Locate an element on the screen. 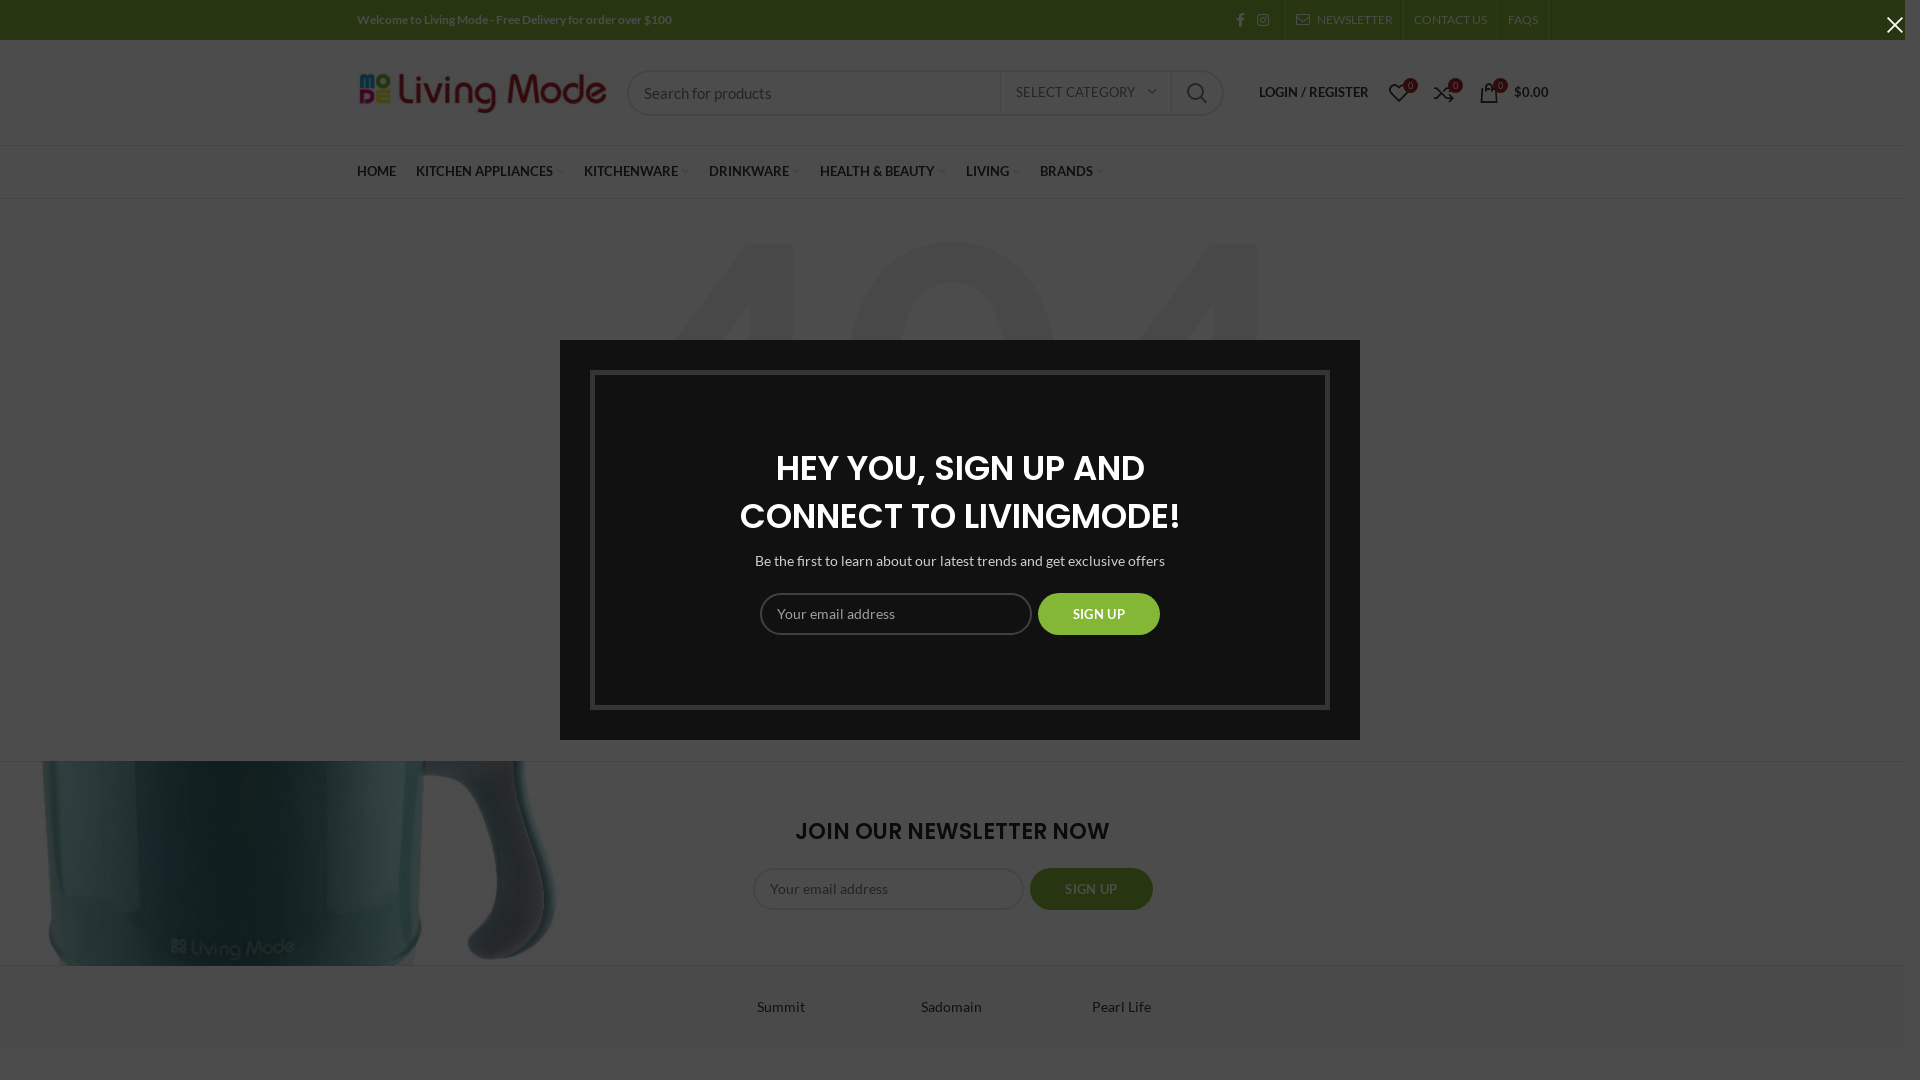  Brand TESCOM is located at coordinates (611, 1007).